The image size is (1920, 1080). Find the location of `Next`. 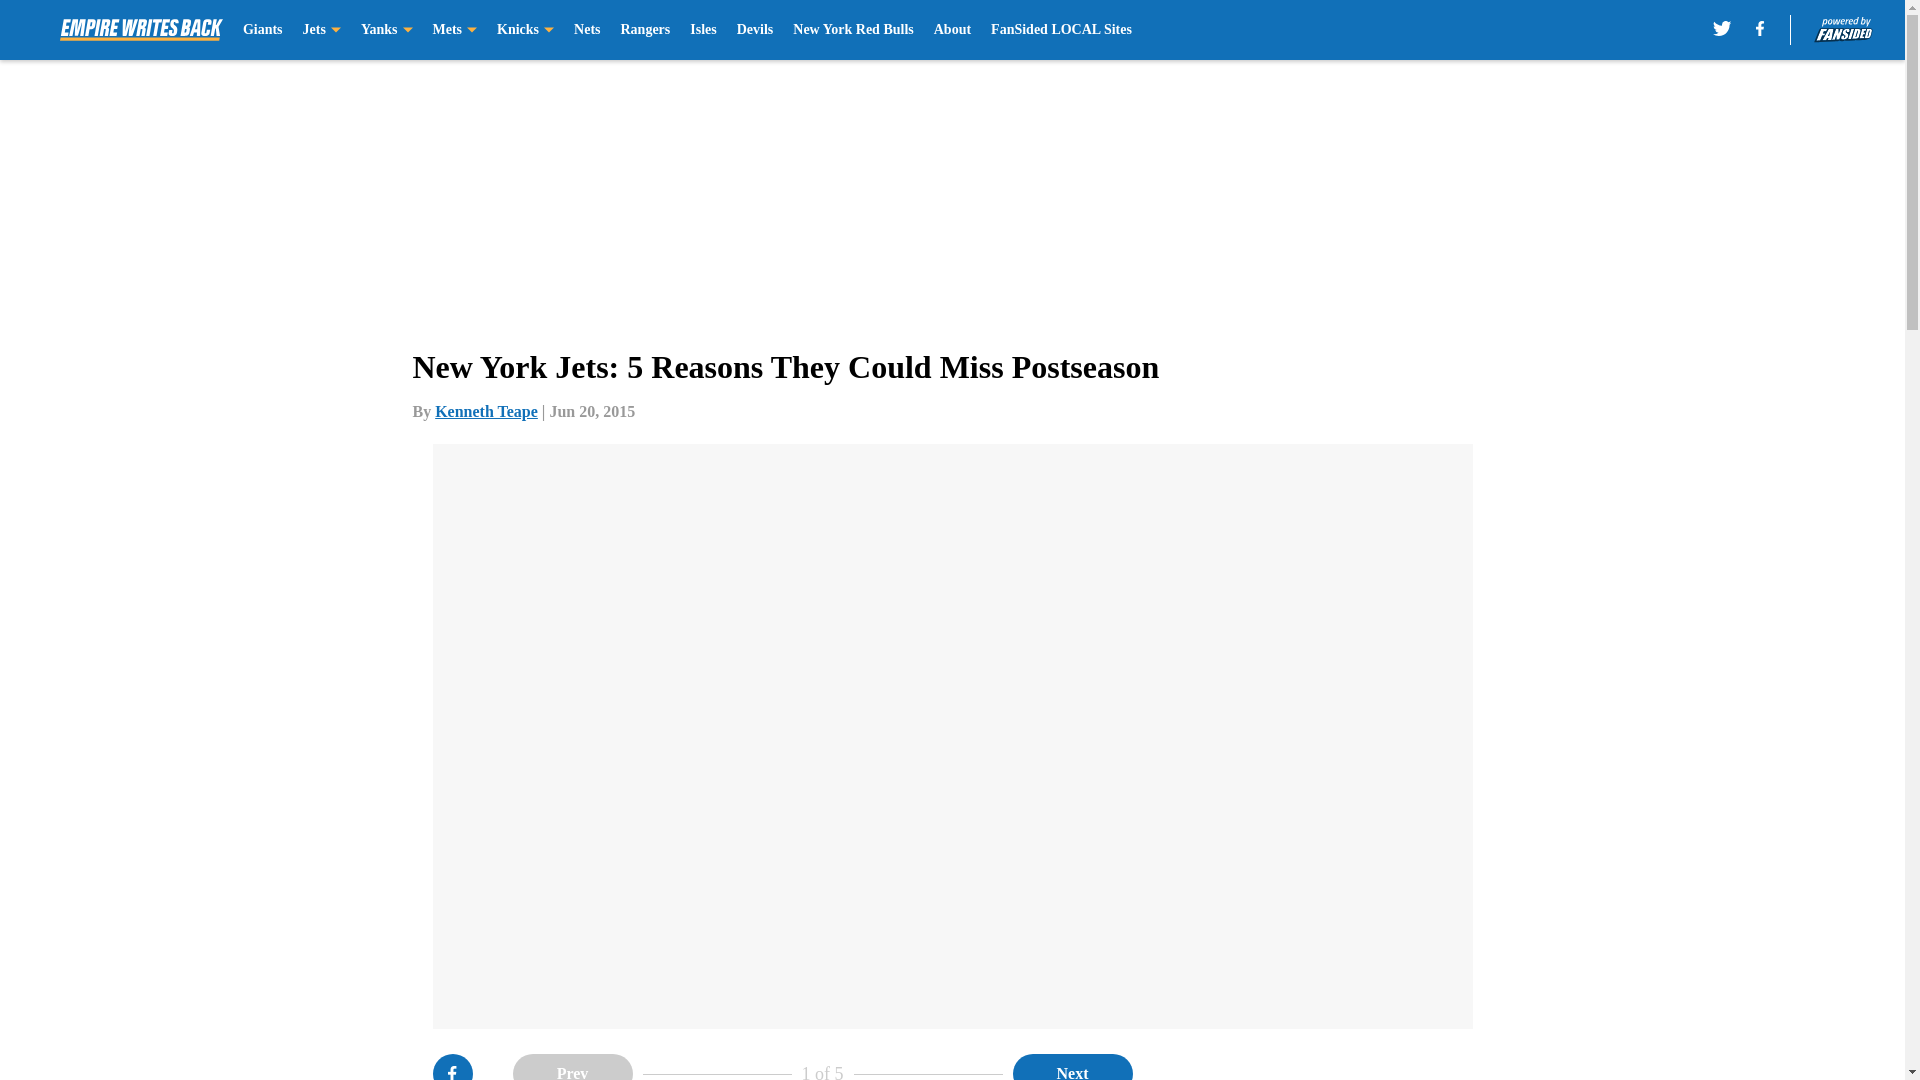

Next is located at coordinates (1072, 1067).